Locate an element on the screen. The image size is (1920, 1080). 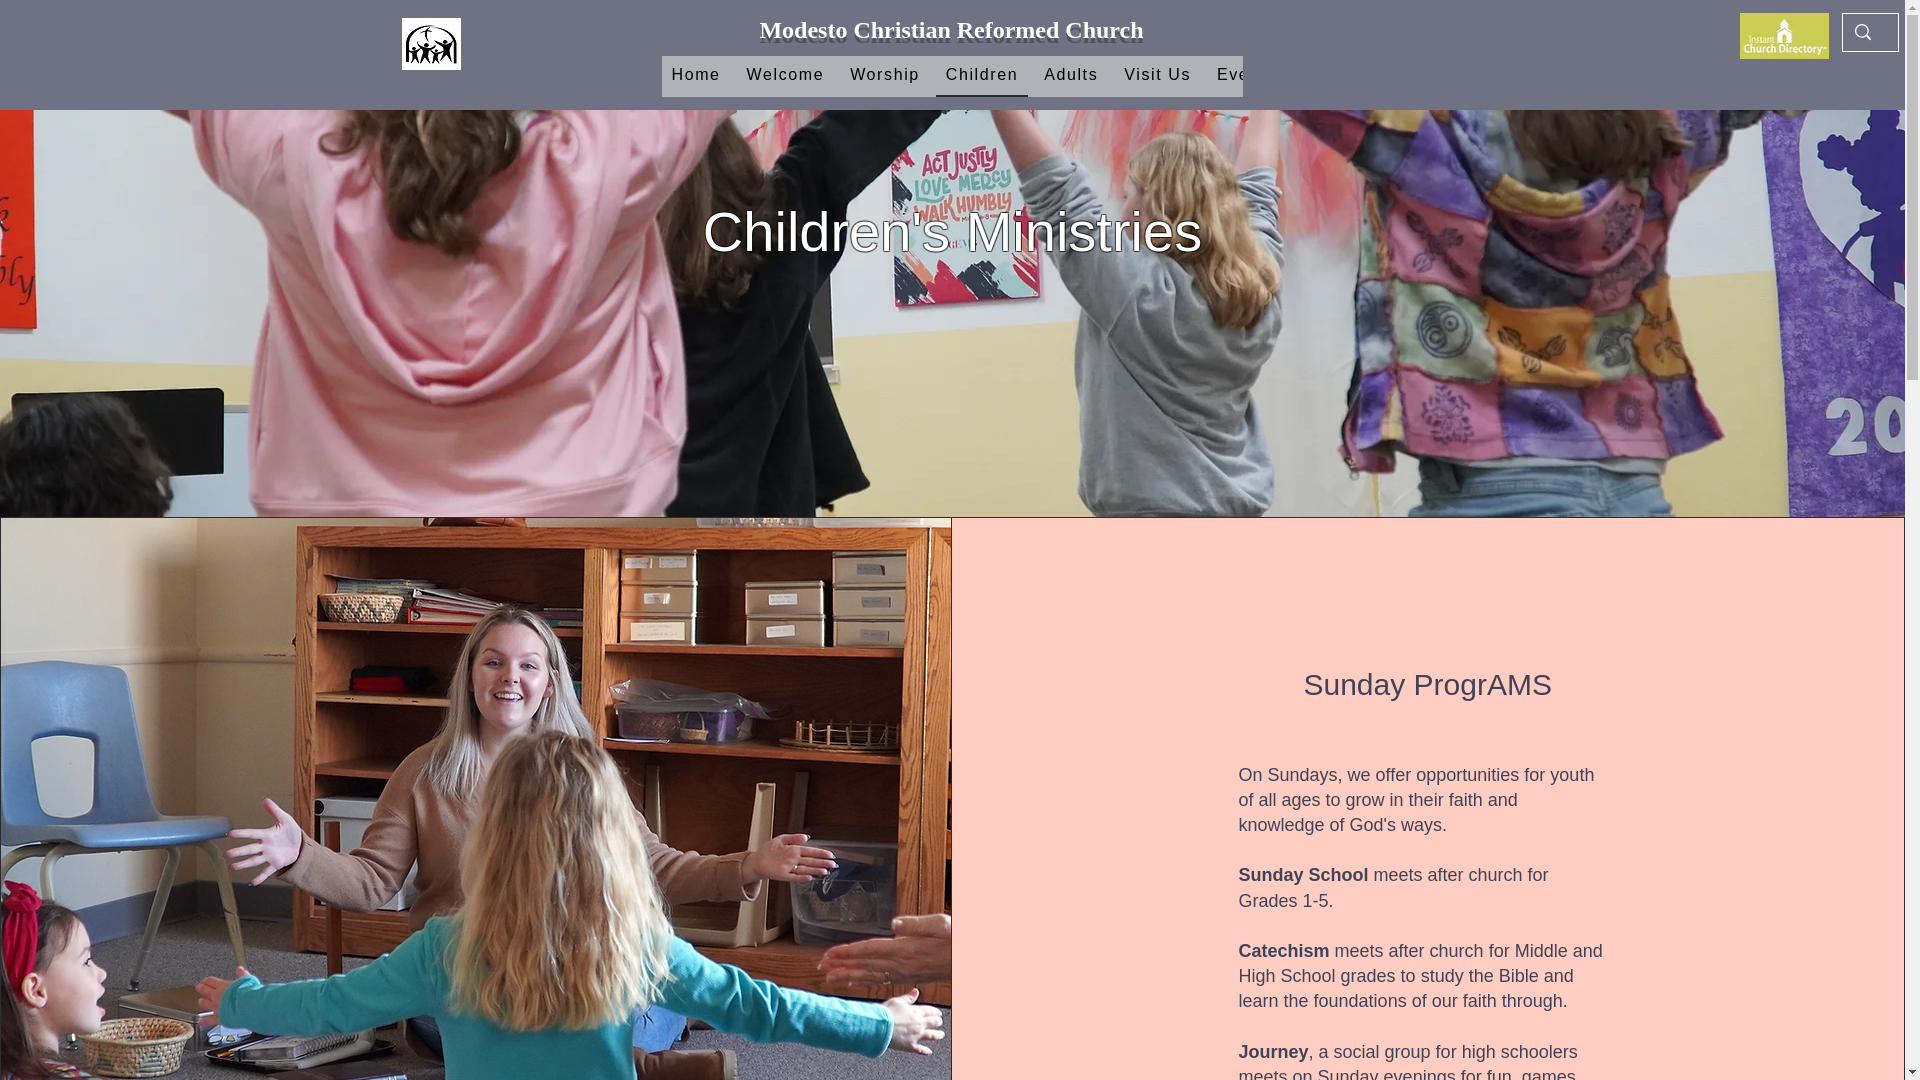
Home is located at coordinates (696, 76).